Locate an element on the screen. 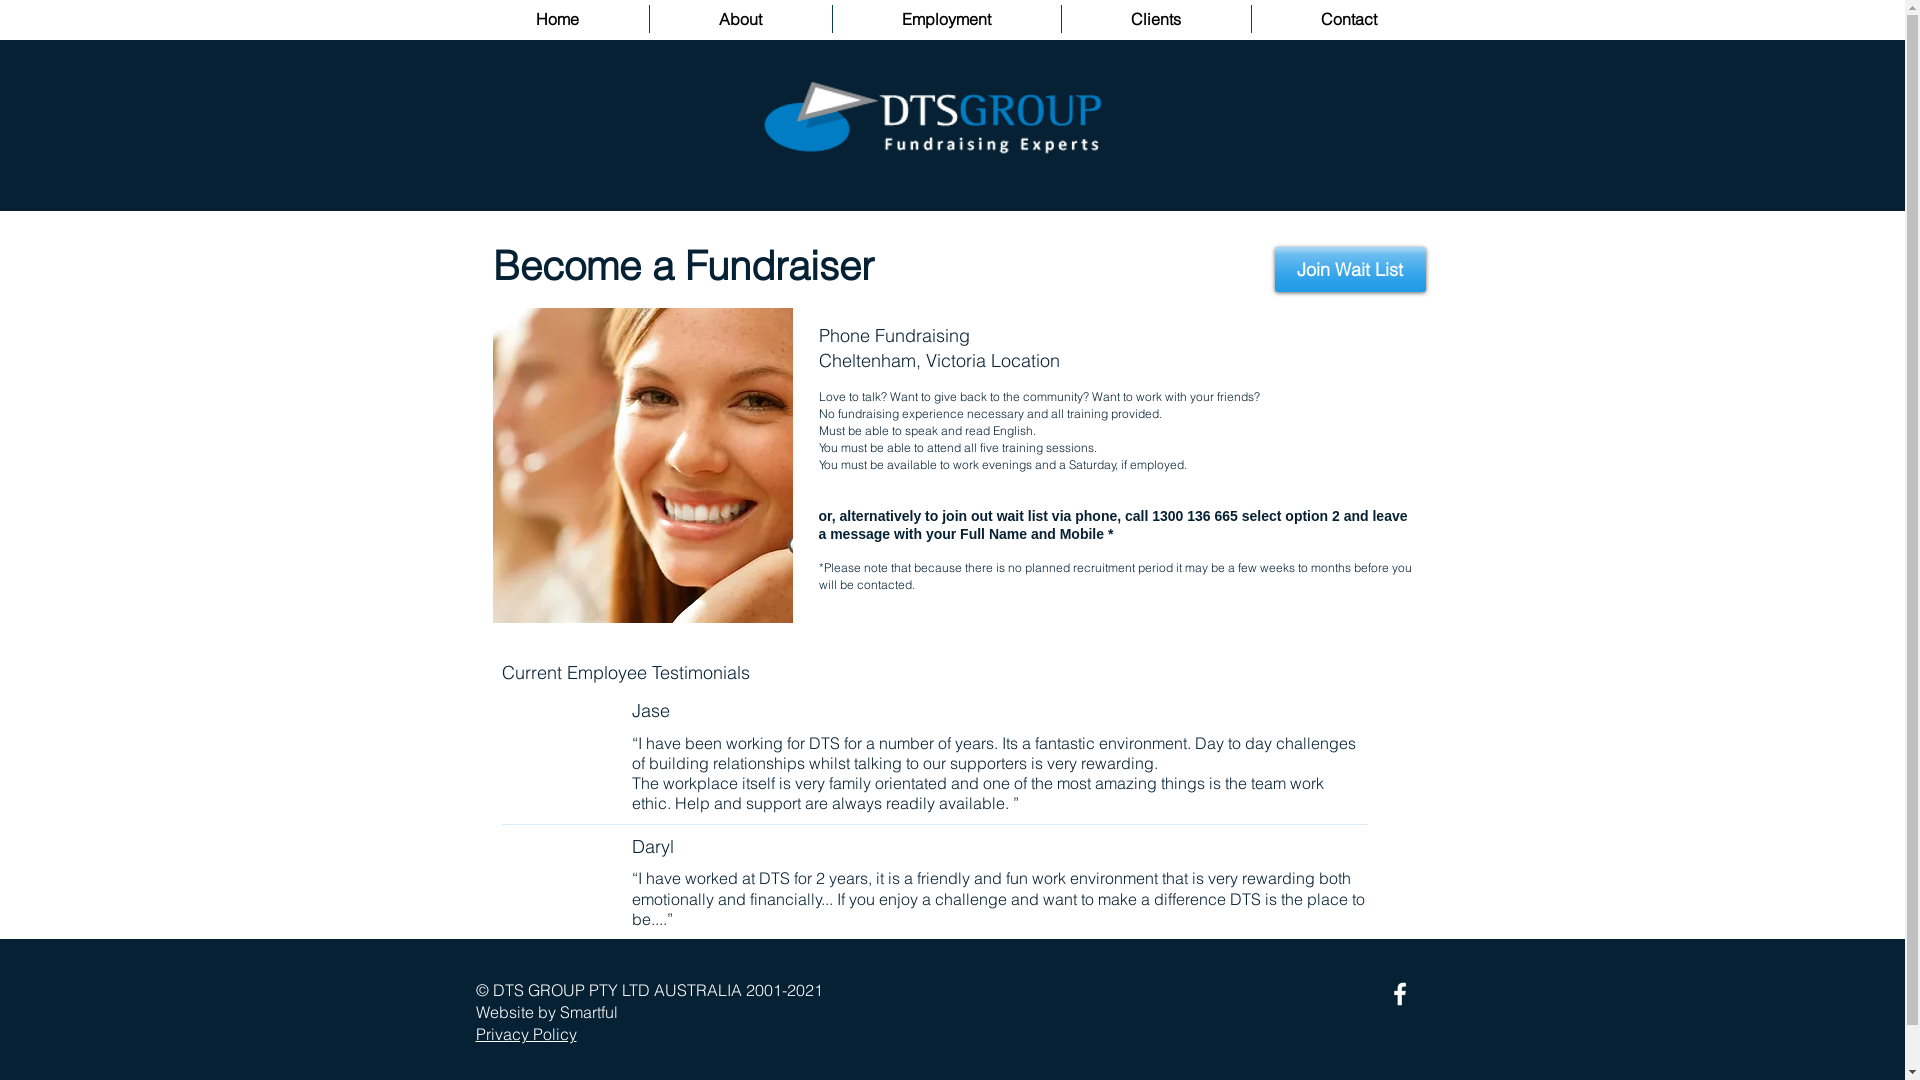  Contact is located at coordinates (1349, 19).